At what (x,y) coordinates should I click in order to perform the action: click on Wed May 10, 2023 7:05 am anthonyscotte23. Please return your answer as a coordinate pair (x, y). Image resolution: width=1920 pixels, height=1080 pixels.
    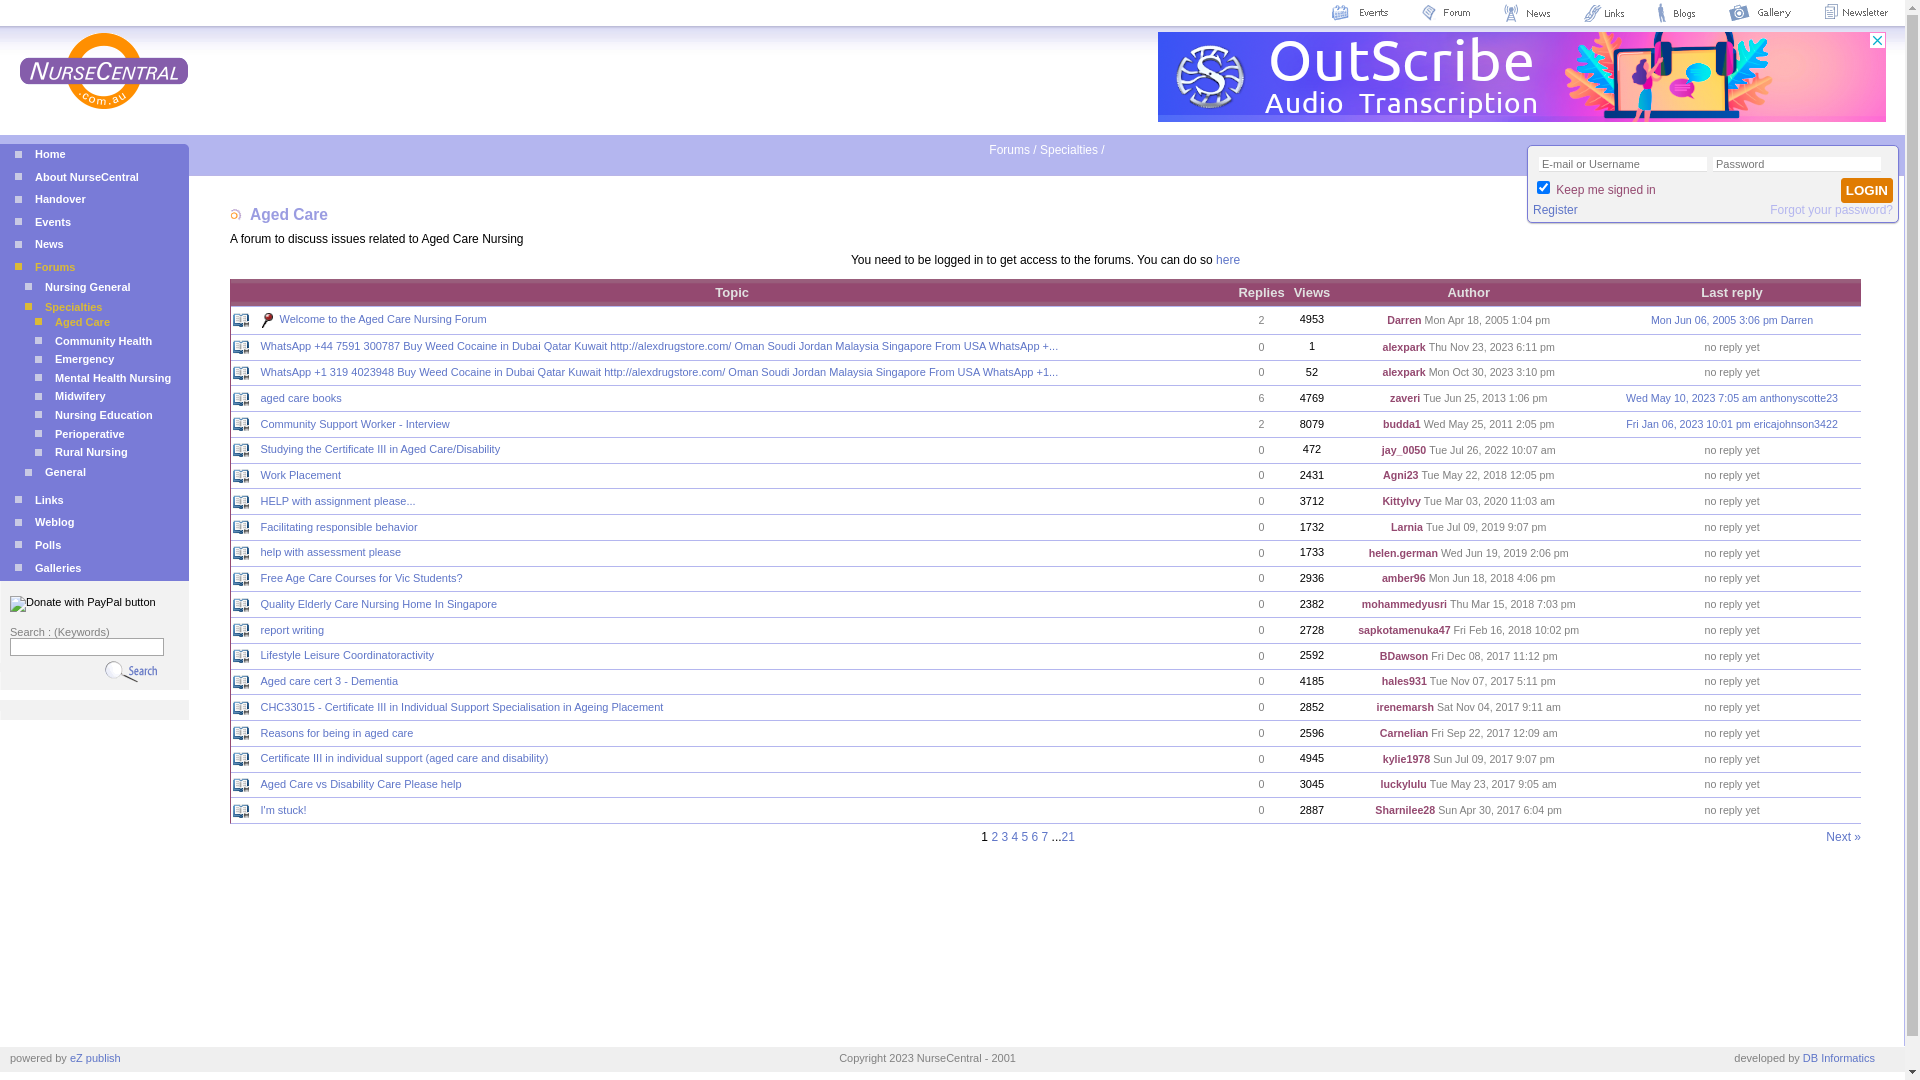
    Looking at the image, I should click on (1732, 398).